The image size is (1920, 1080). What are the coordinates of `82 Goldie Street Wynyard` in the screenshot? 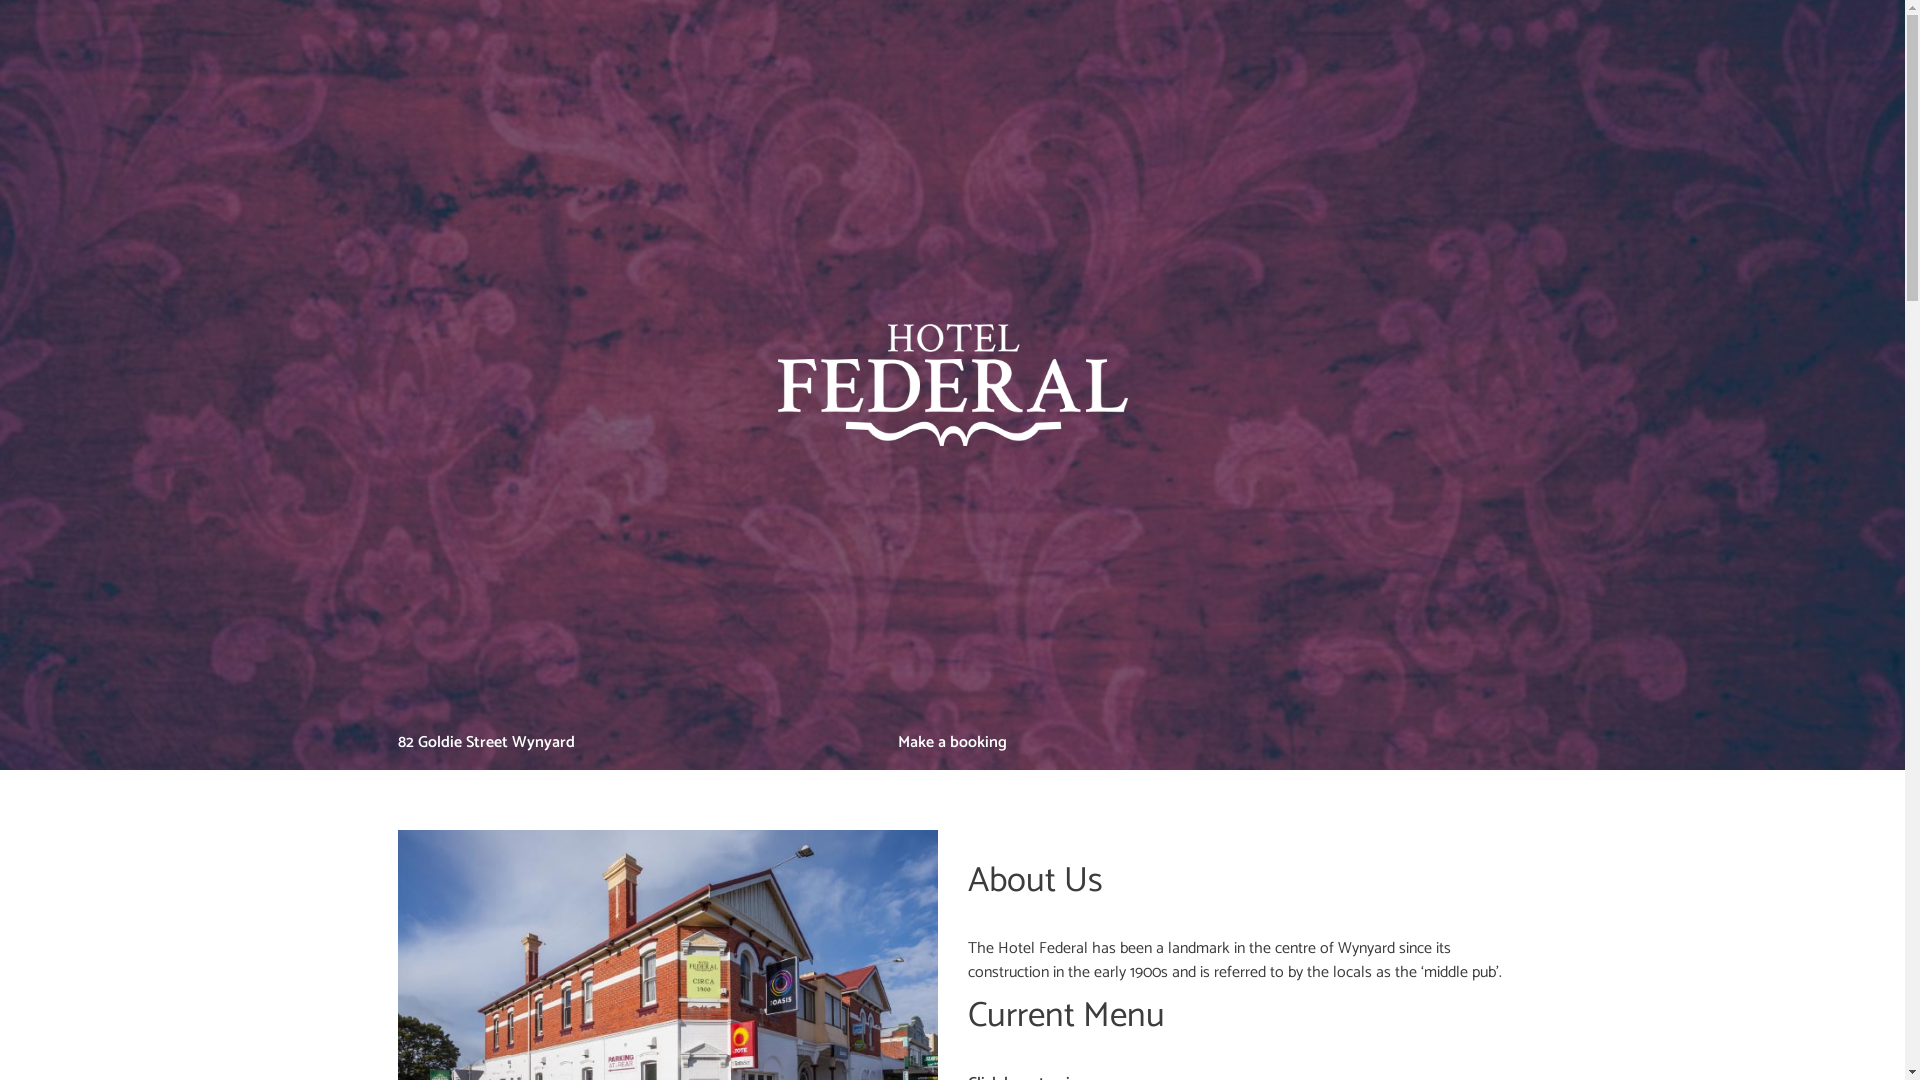 It's located at (486, 742).